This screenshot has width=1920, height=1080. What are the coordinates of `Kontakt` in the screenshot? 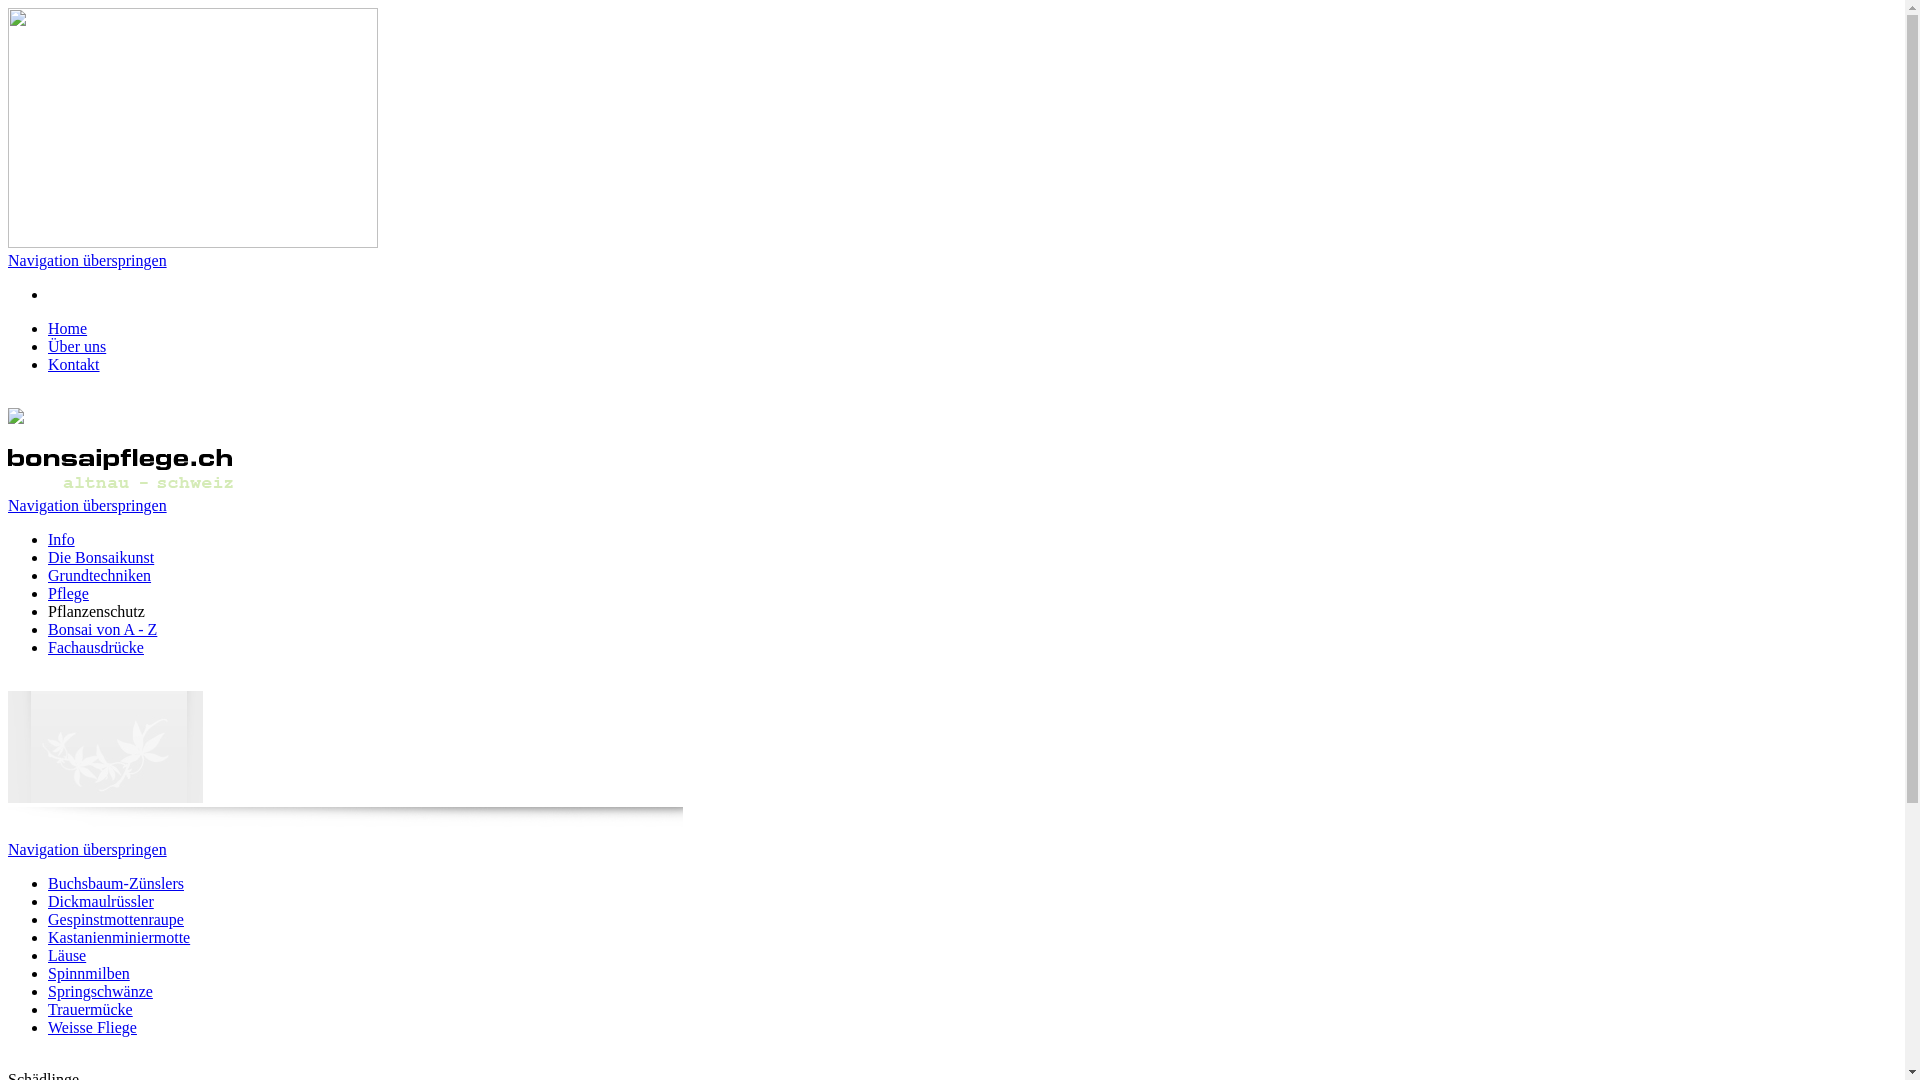 It's located at (74, 364).